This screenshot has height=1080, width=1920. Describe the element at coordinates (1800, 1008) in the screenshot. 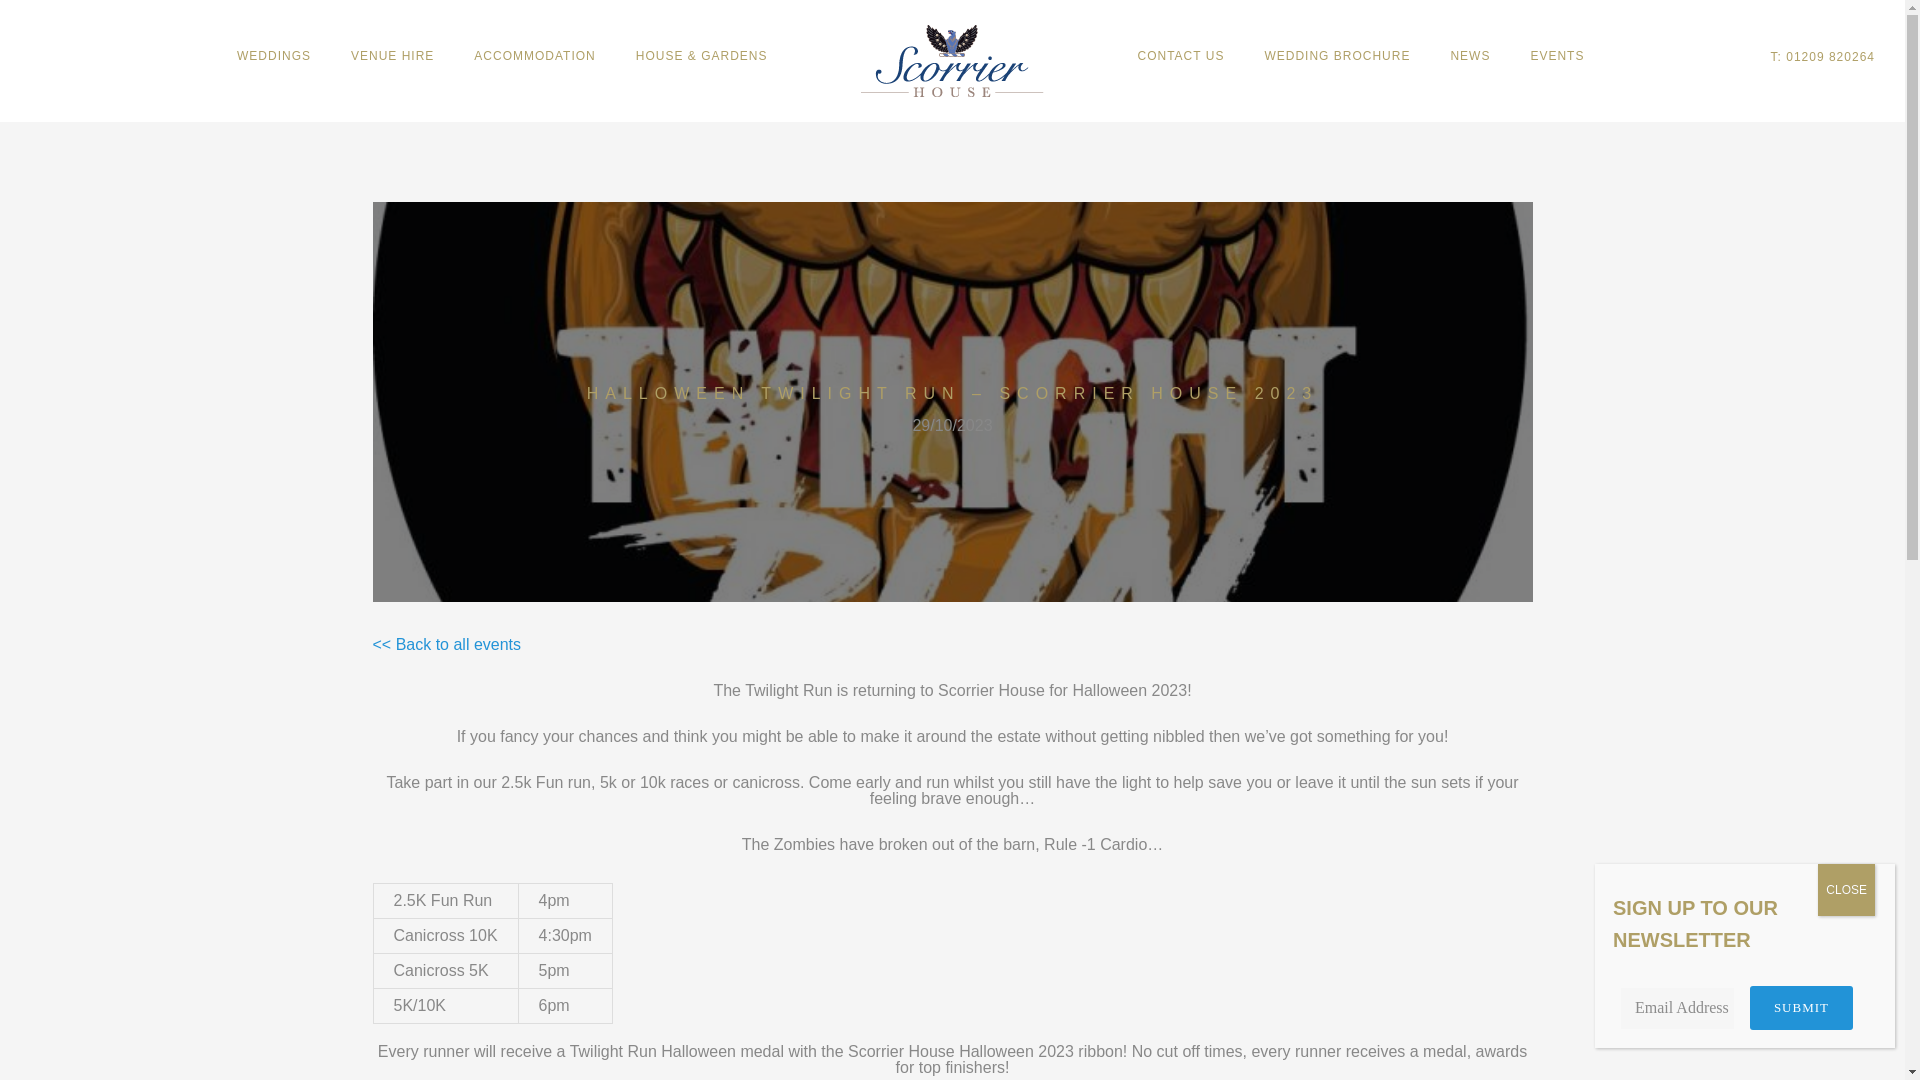

I see `Submit` at that location.